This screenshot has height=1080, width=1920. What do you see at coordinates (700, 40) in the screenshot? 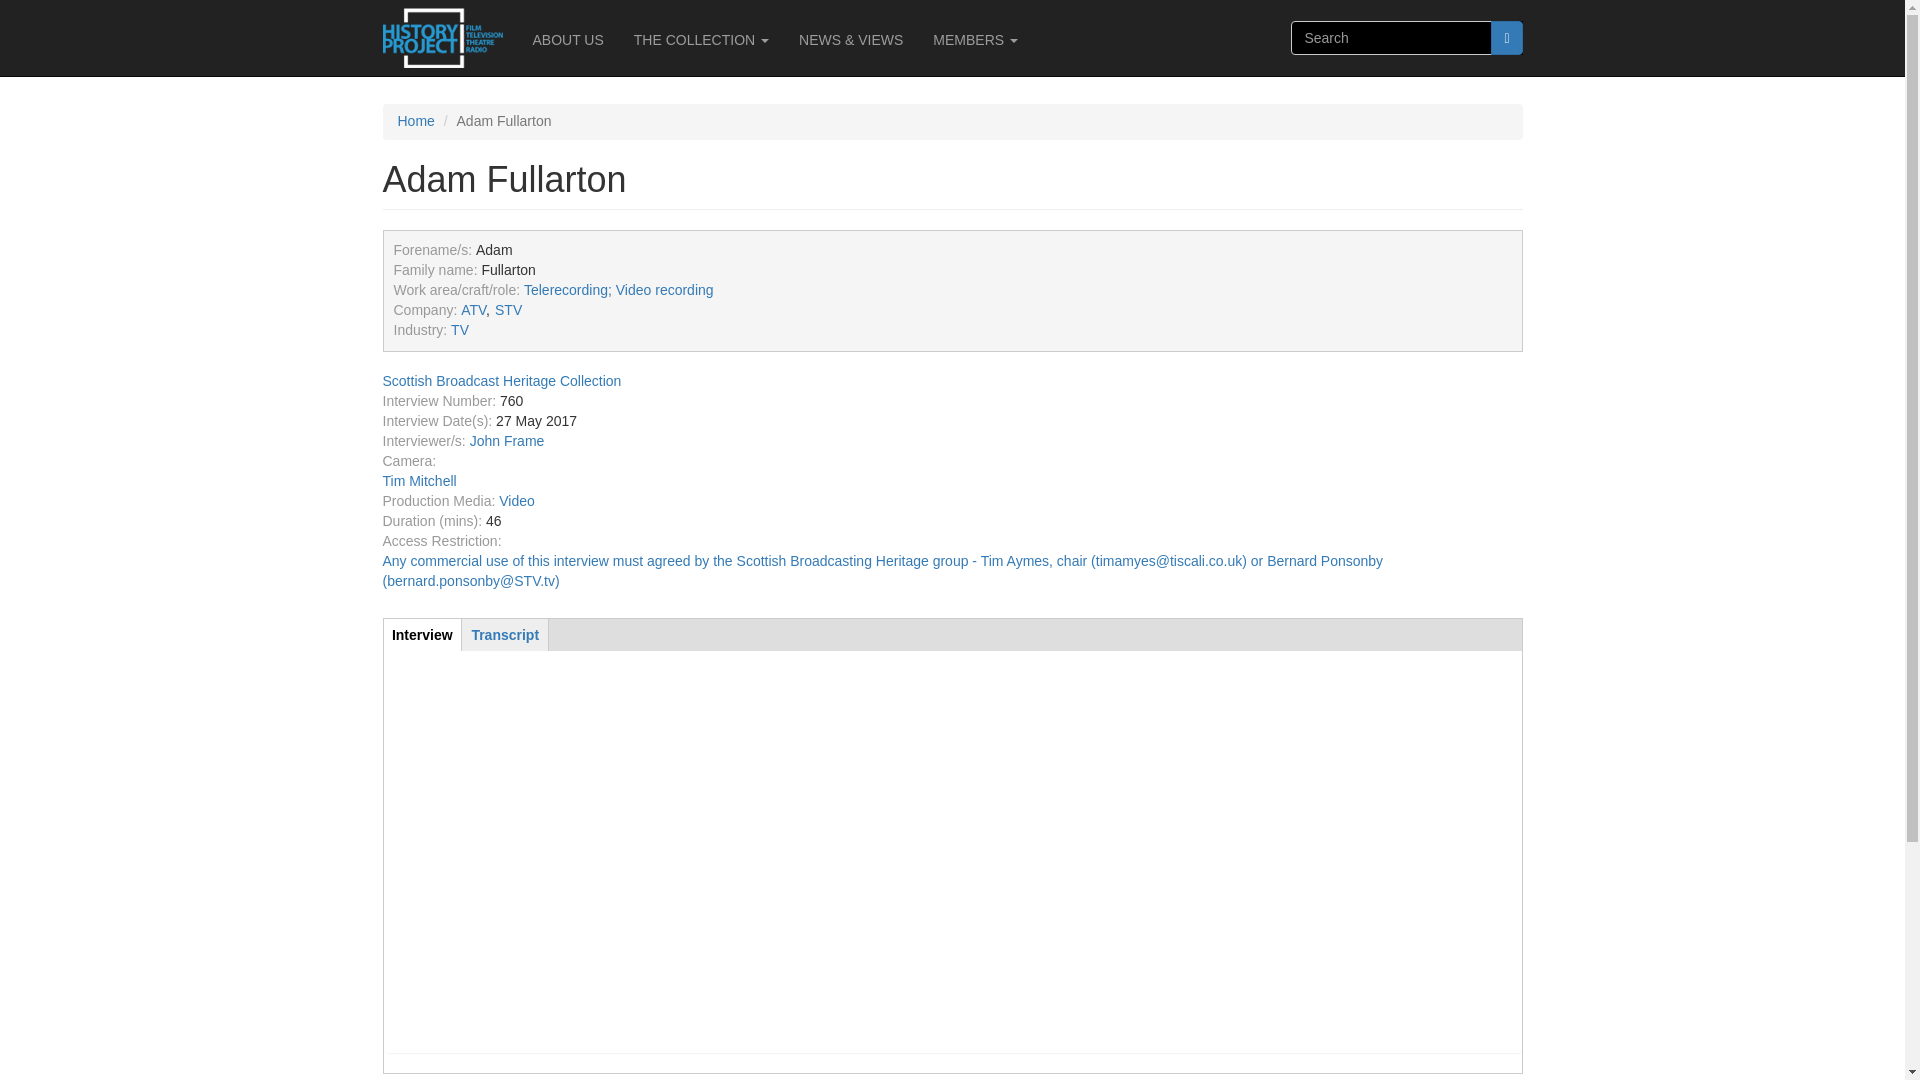
I see `THE COLLECTION` at bounding box center [700, 40].